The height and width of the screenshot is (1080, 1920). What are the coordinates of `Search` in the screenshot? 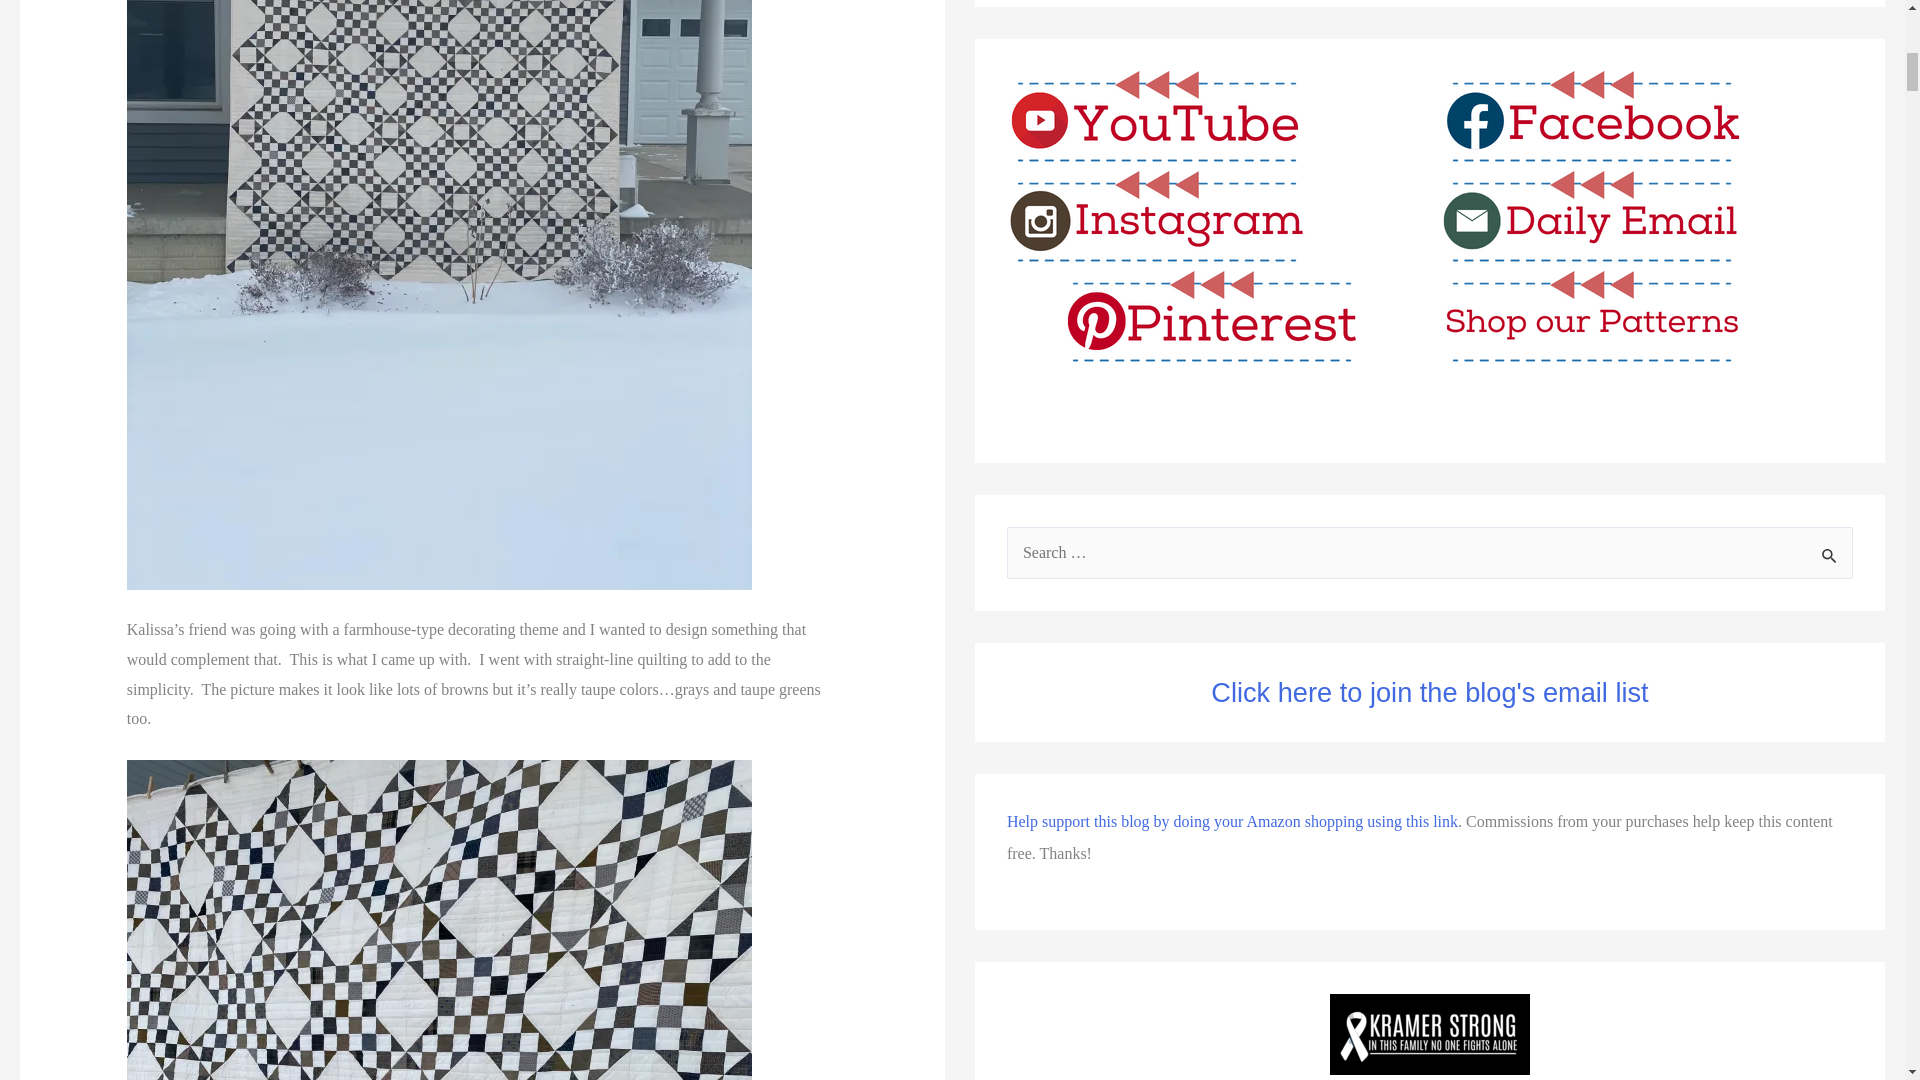 It's located at (1830, 554).